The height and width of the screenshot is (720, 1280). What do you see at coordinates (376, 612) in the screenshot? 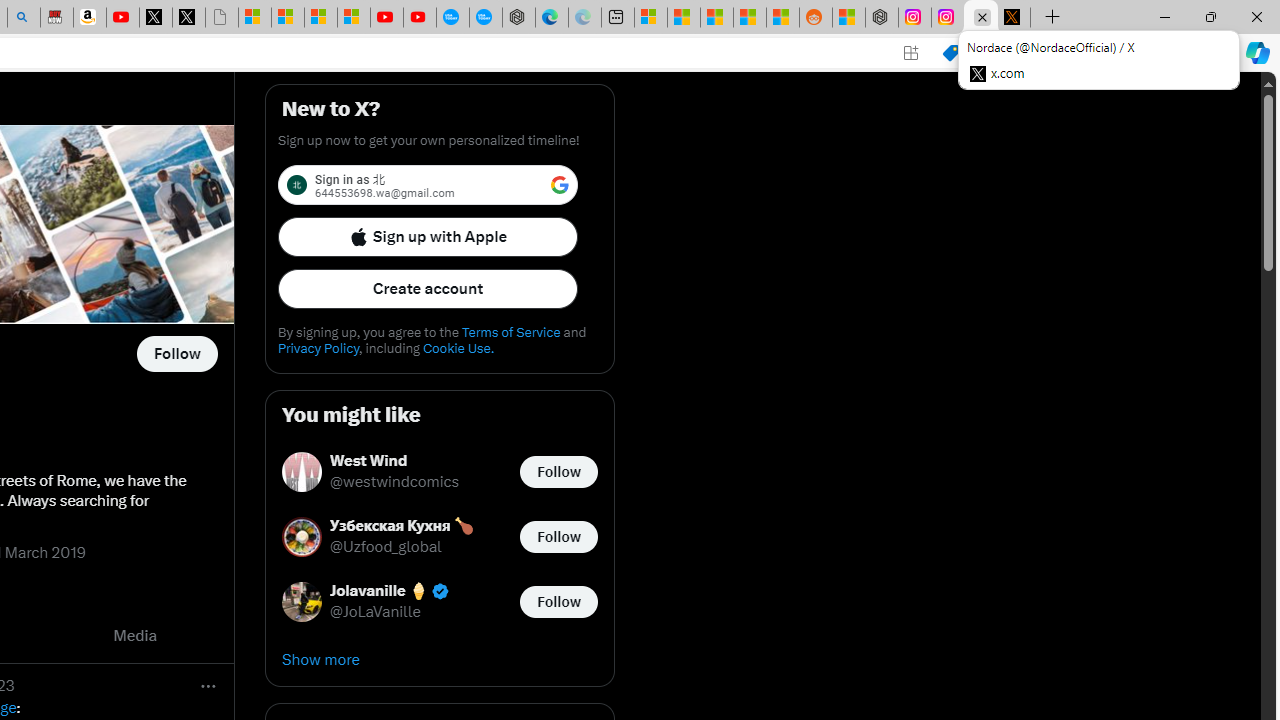
I see `@JoLaVanille` at bounding box center [376, 612].